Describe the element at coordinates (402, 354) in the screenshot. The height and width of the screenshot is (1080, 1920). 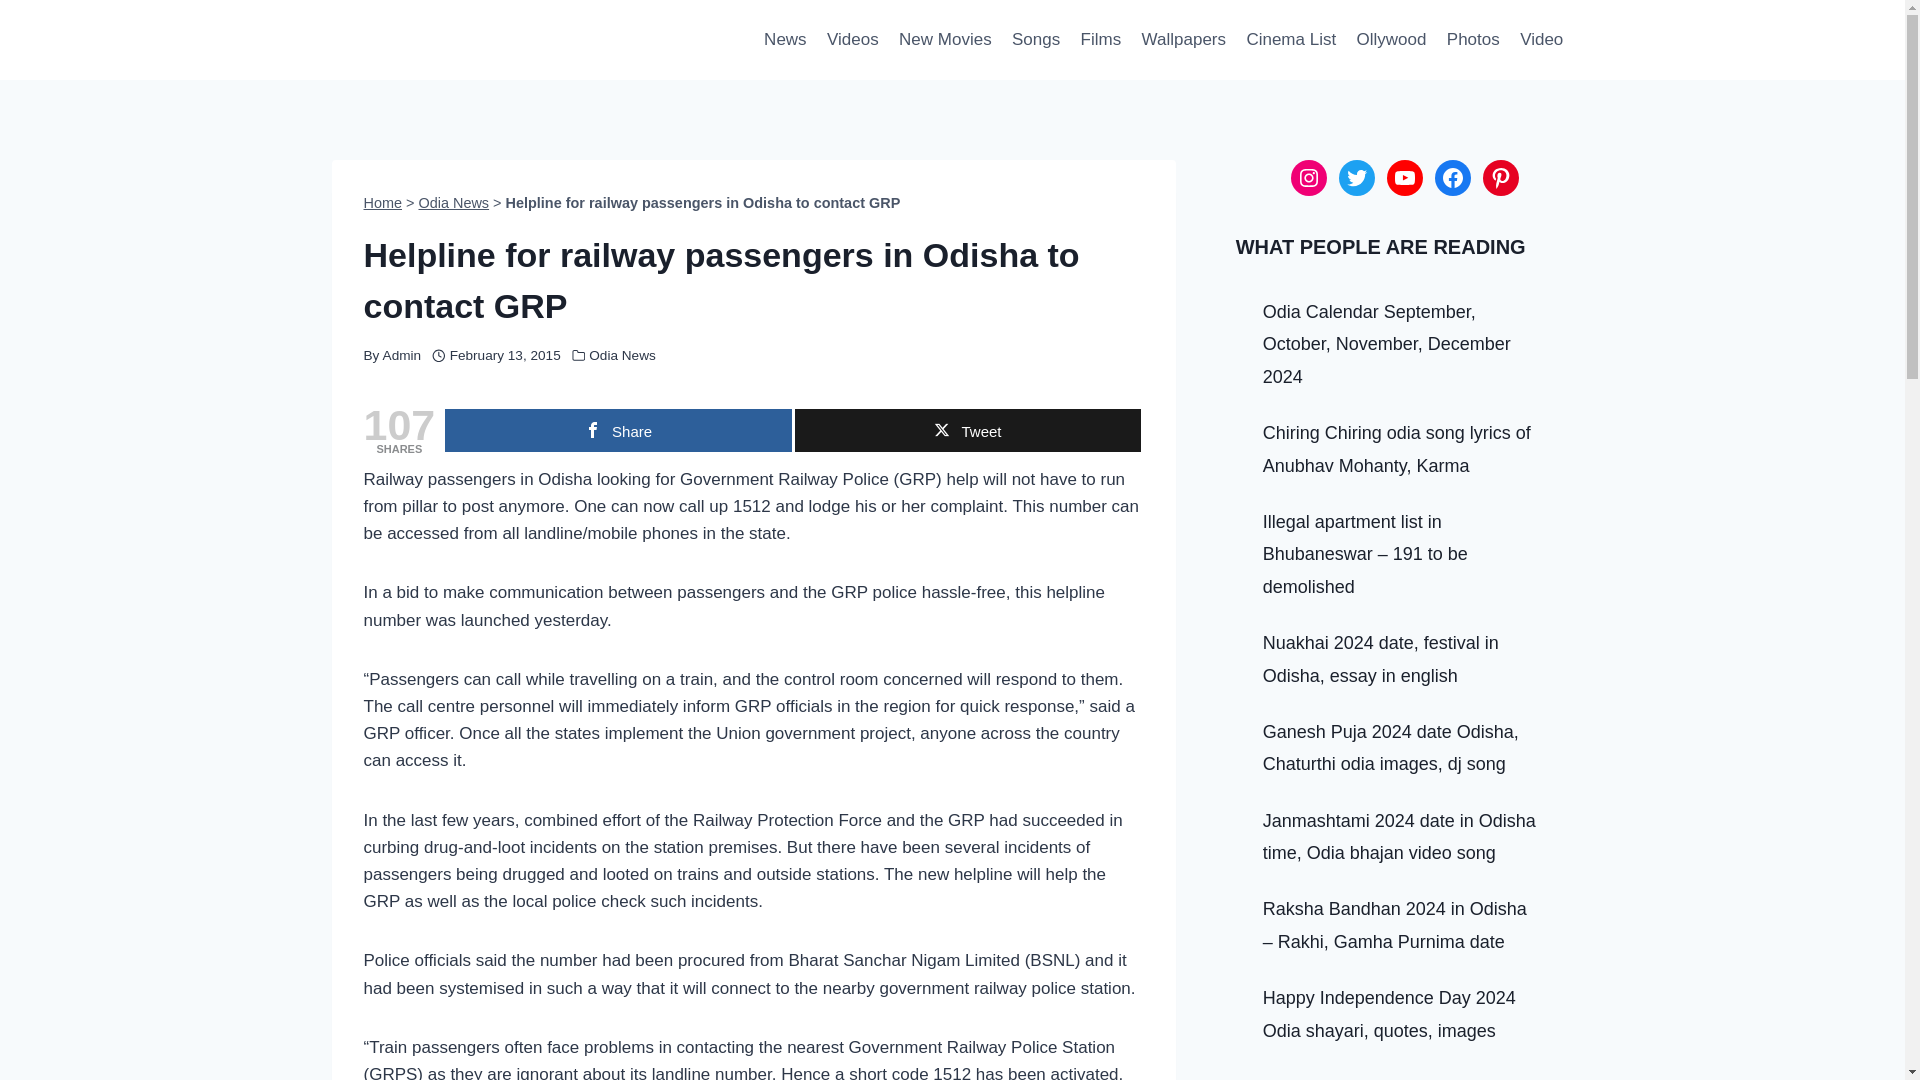
I see `Admin` at that location.